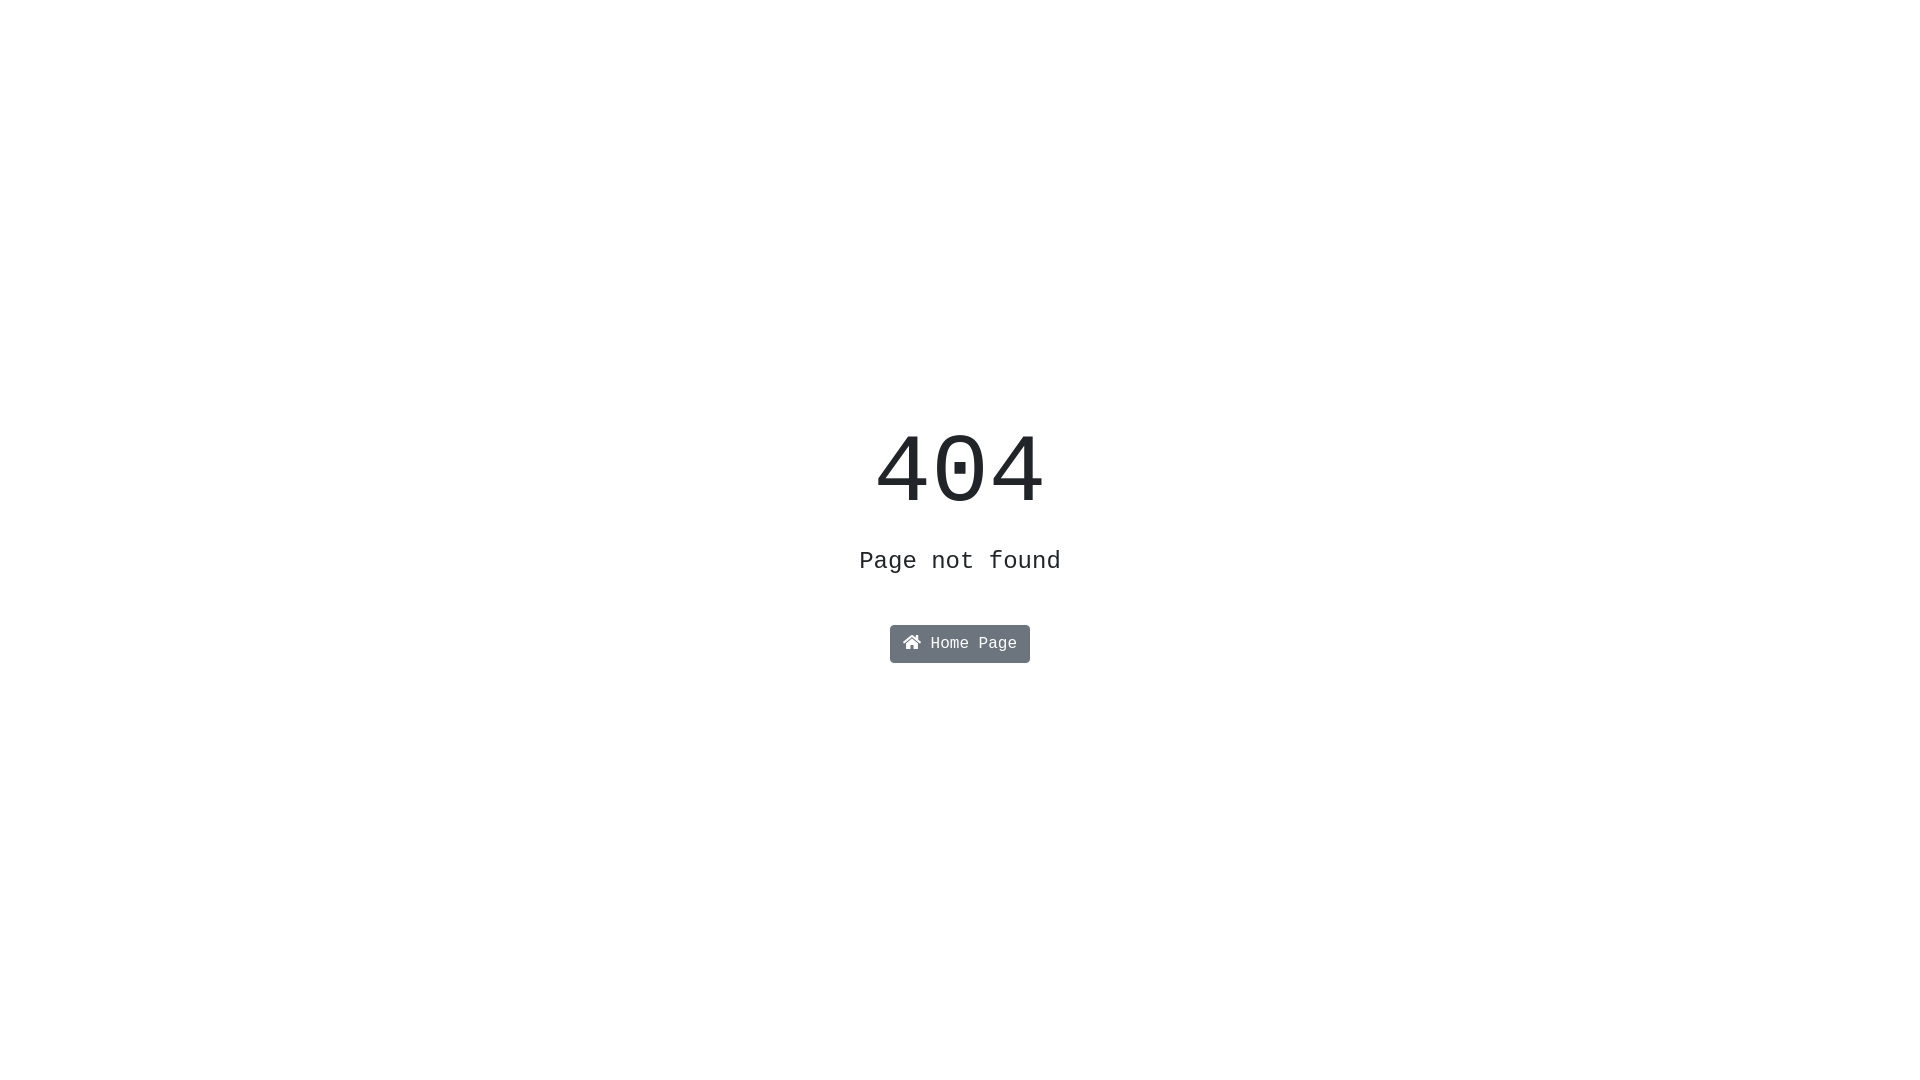  I want to click on Home Page, so click(960, 644).